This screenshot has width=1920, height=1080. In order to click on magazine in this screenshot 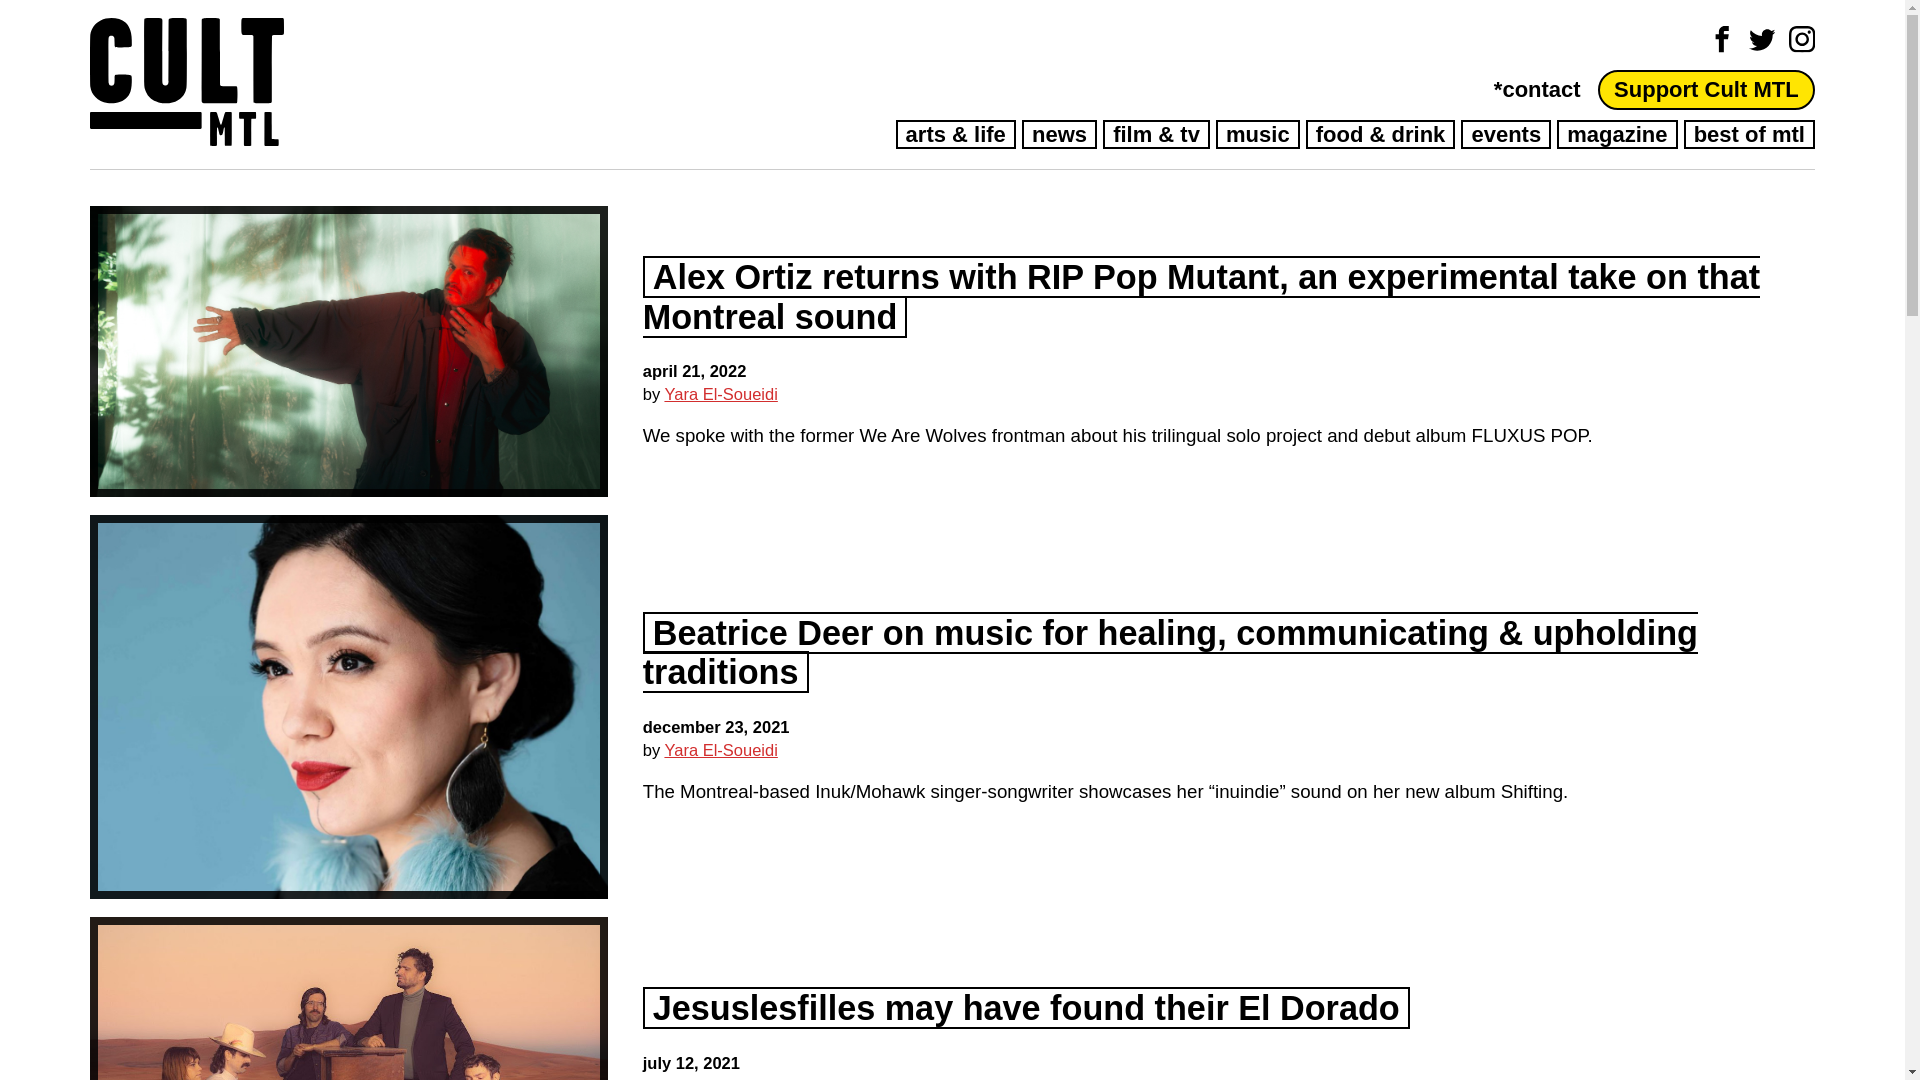, I will do `click(1616, 134)`.